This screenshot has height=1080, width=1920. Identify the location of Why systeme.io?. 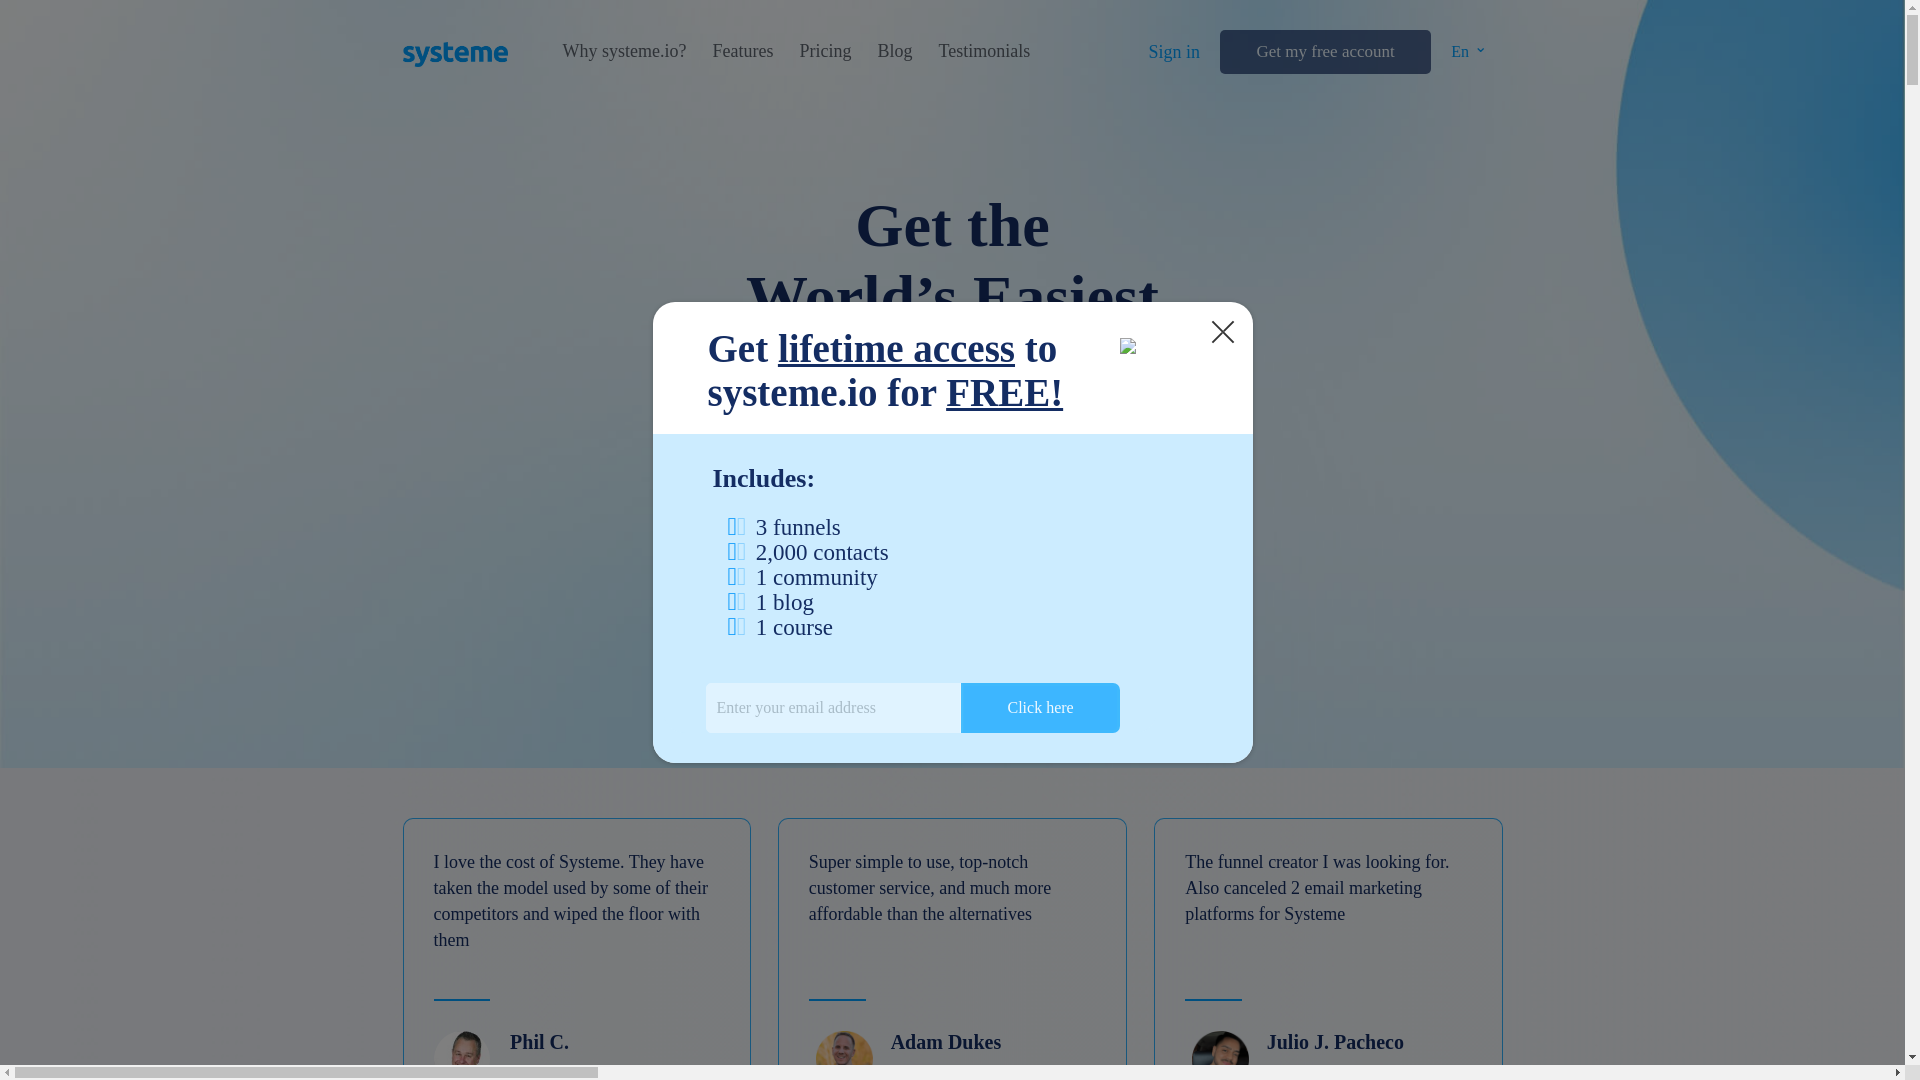
(624, 51).